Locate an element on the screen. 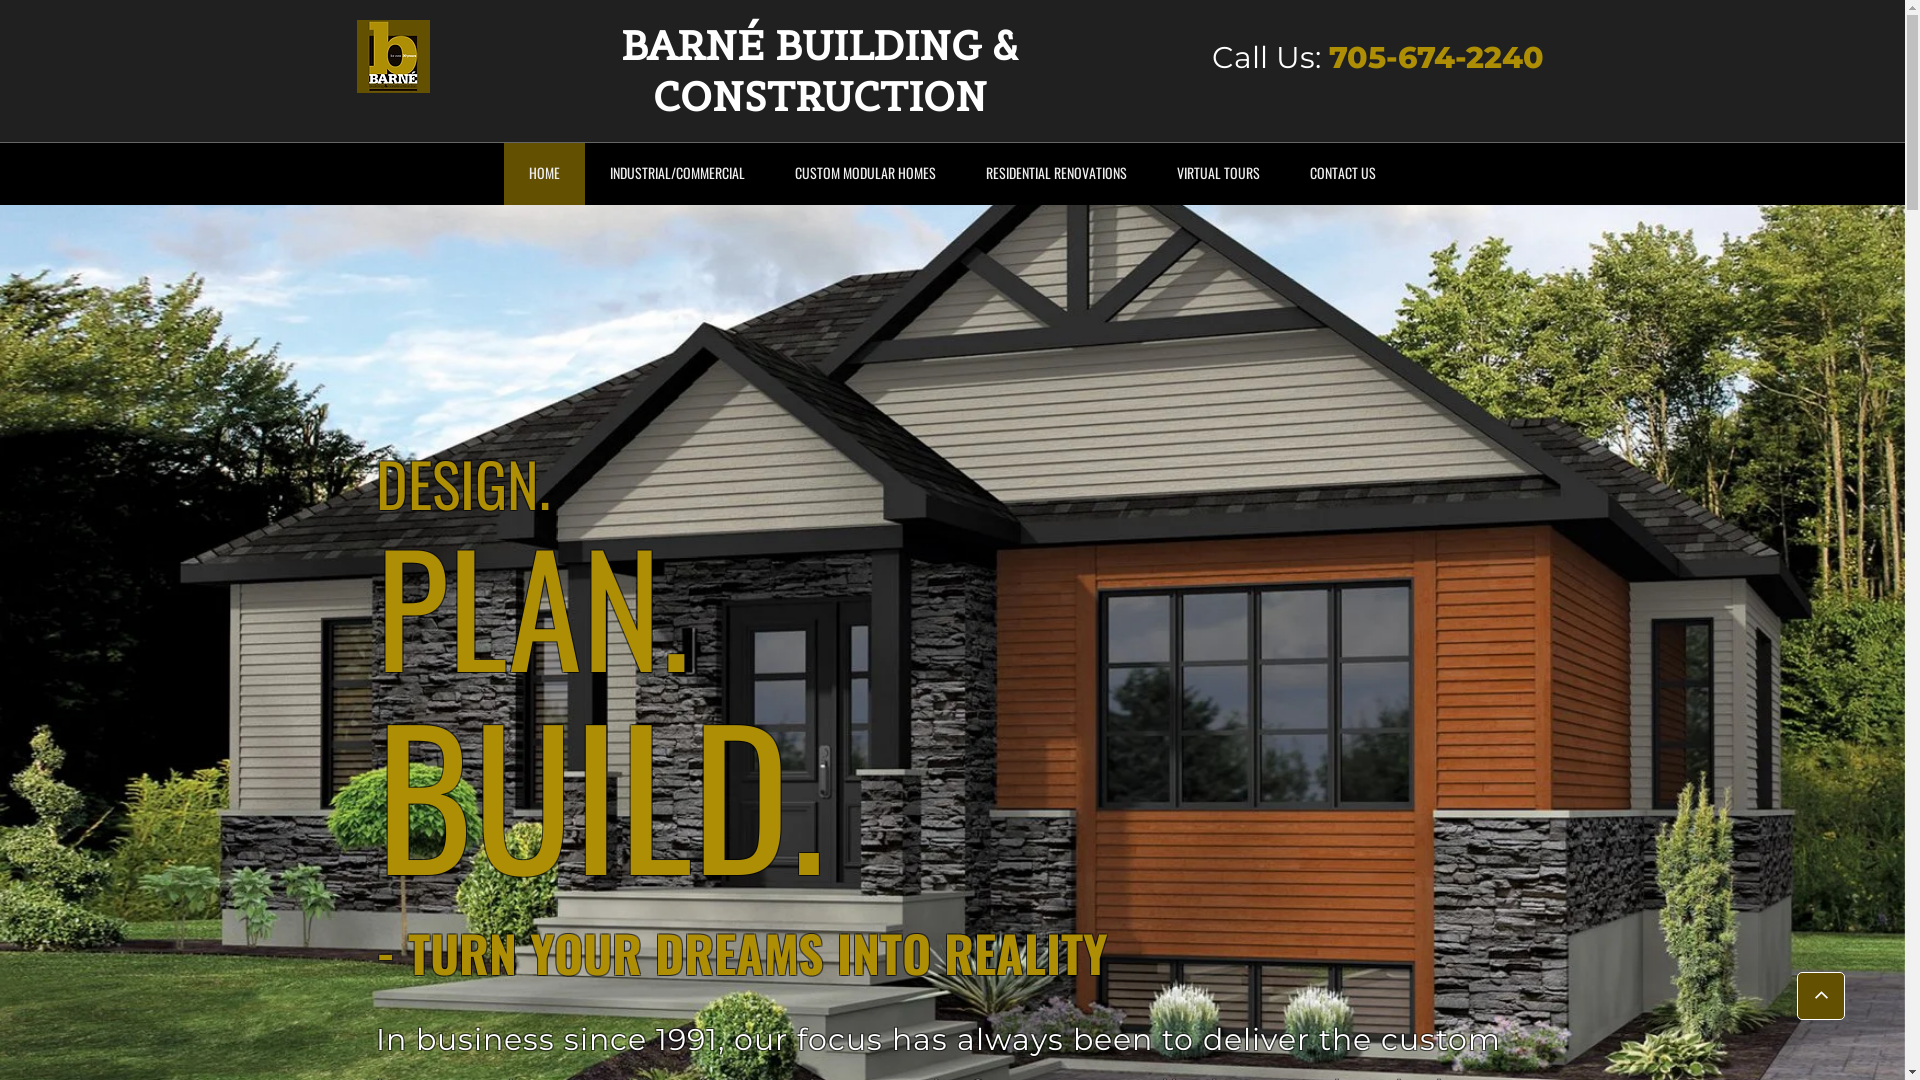  HOME is located at coordinates (544, 174).